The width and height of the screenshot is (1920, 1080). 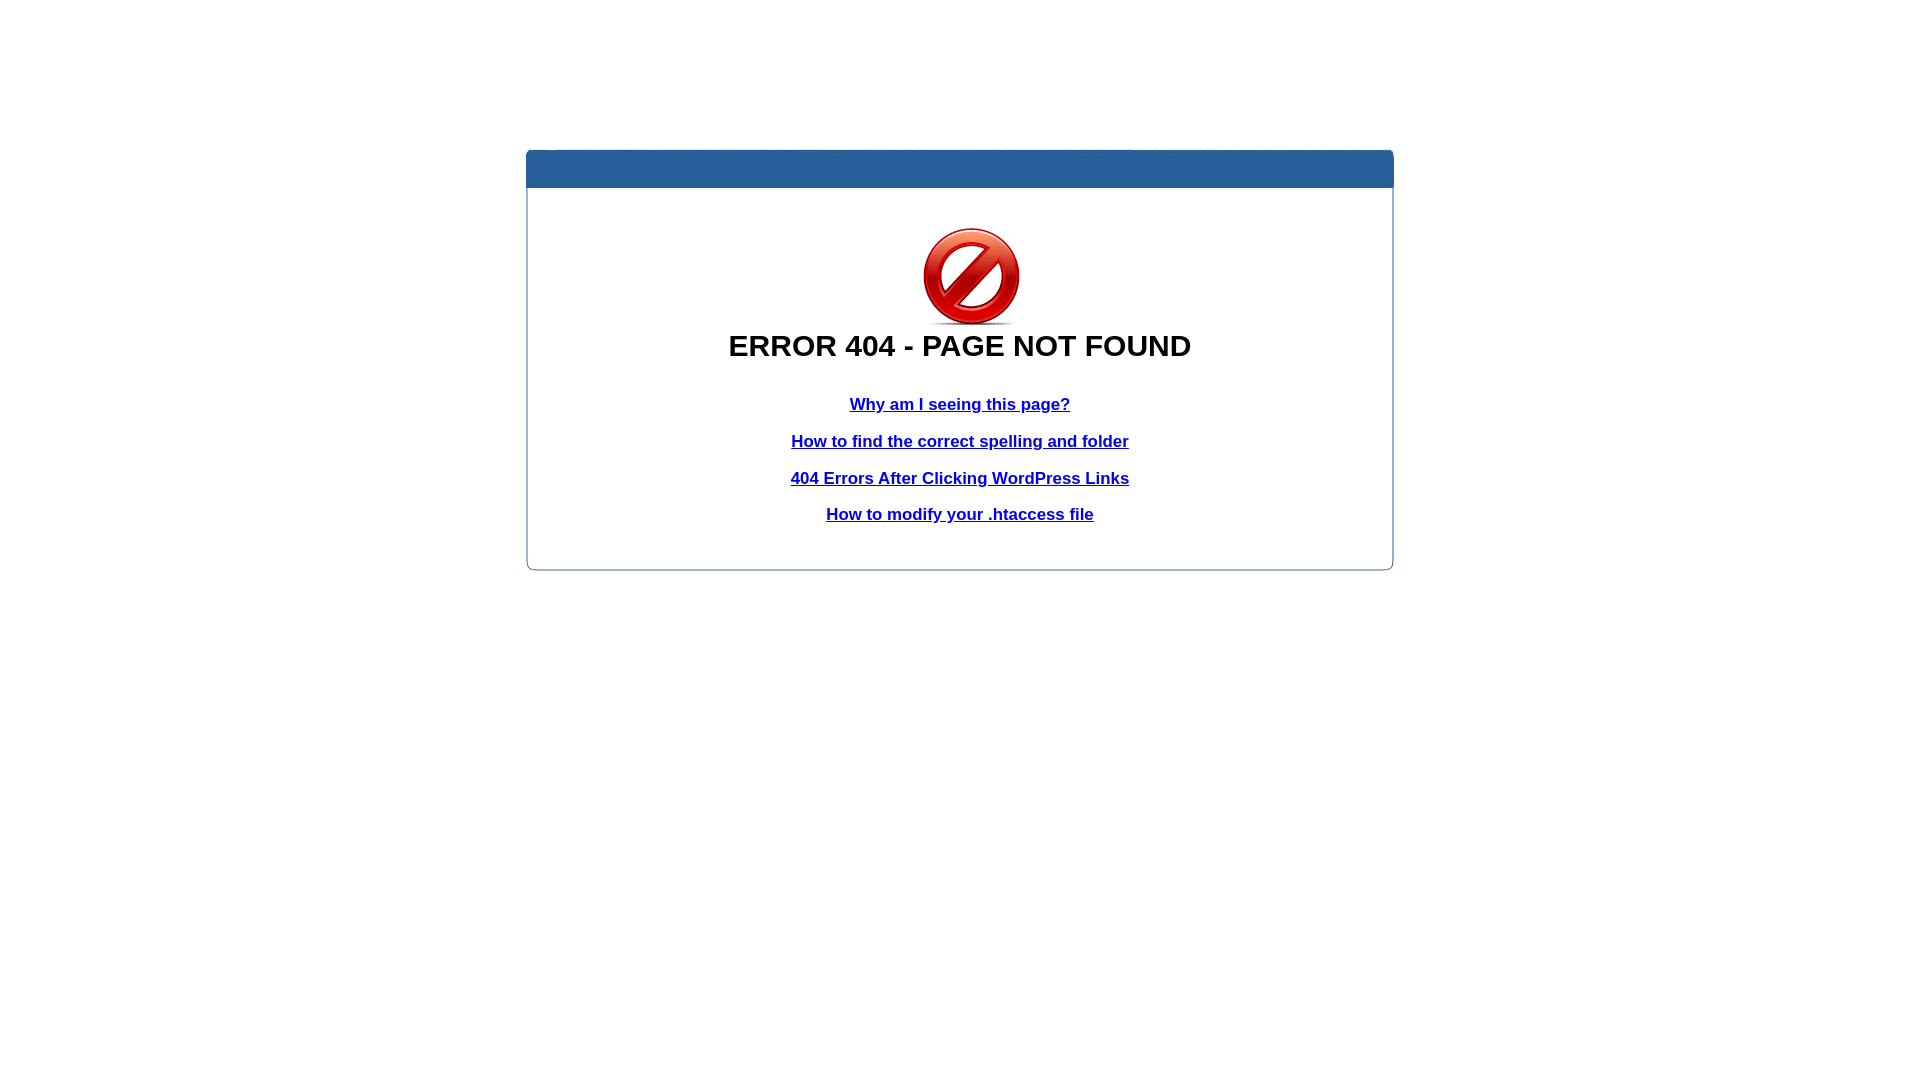 What do you see at coordinates (960, 478) in the screenshot?
I see `404 Errors After Clicking WordPress Links` at bounding box center [960, 478].